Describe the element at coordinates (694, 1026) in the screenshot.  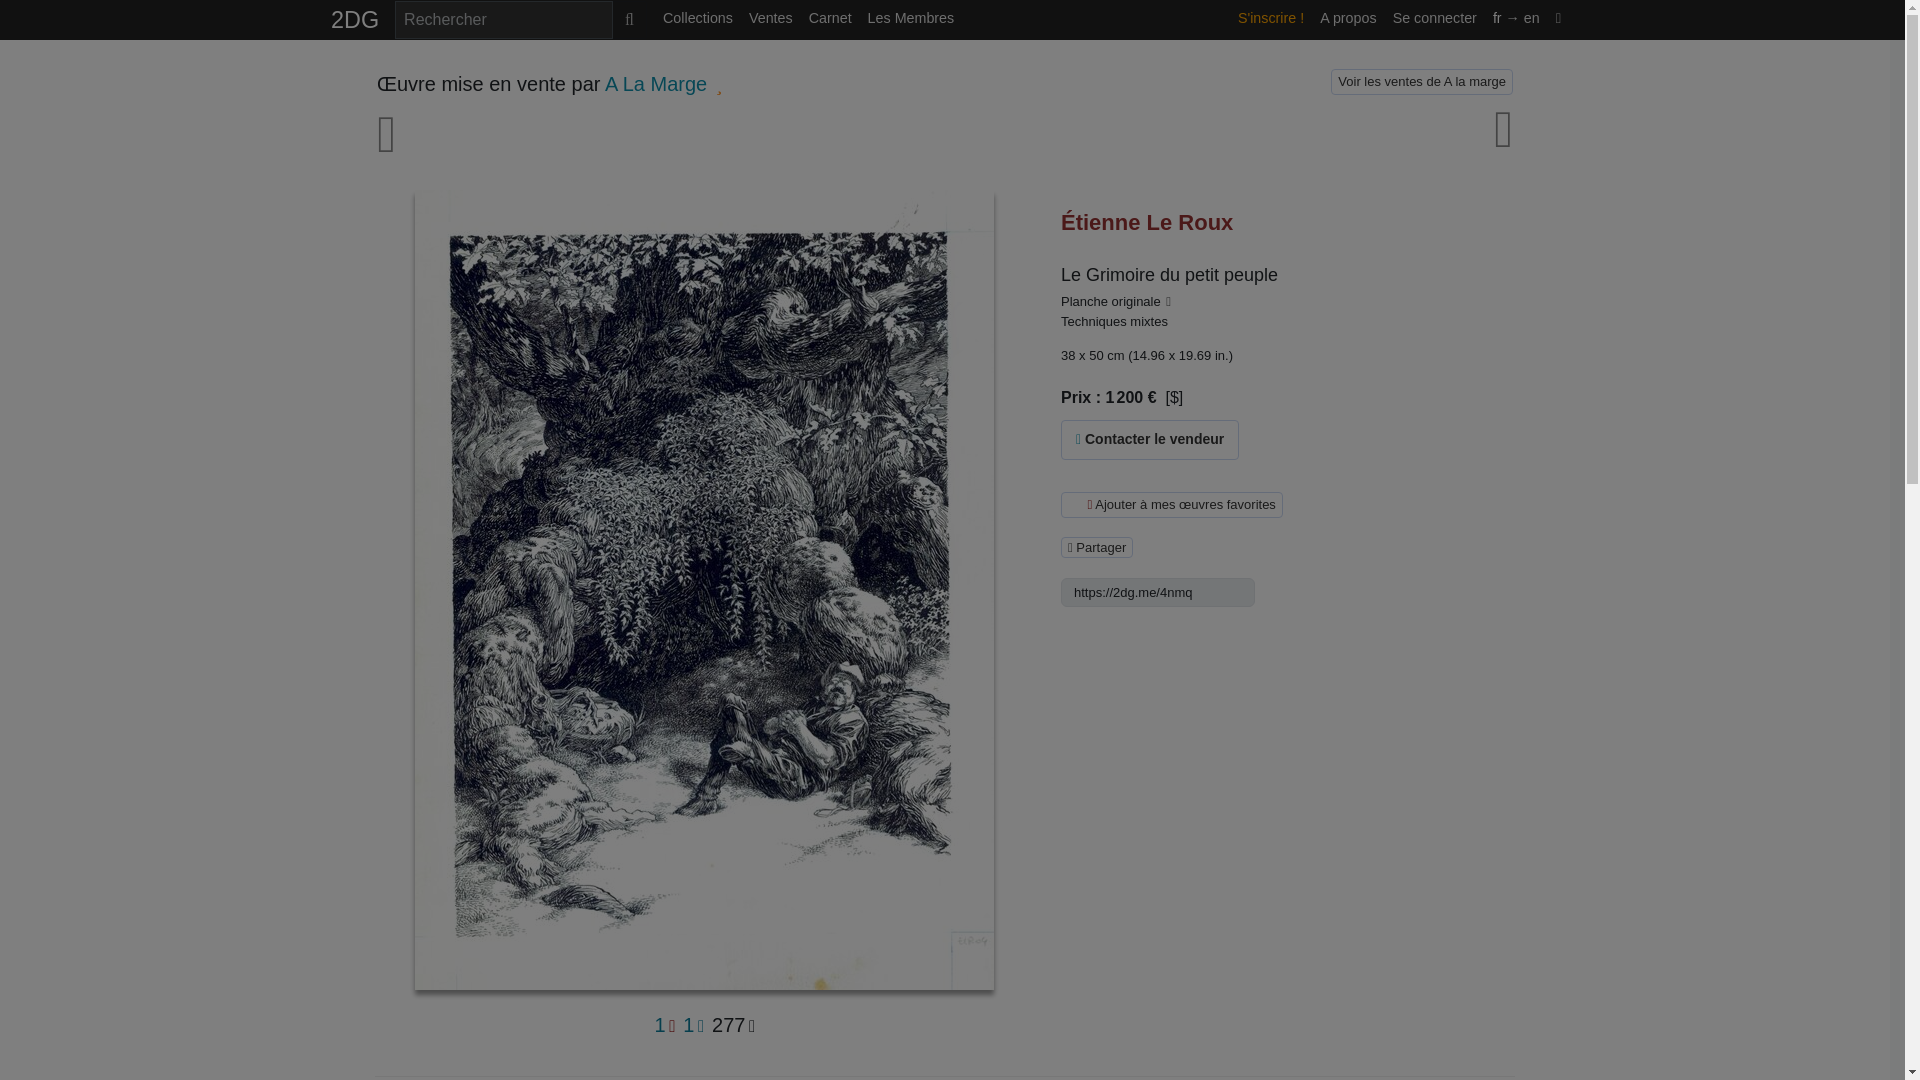
I see `1` at that location.